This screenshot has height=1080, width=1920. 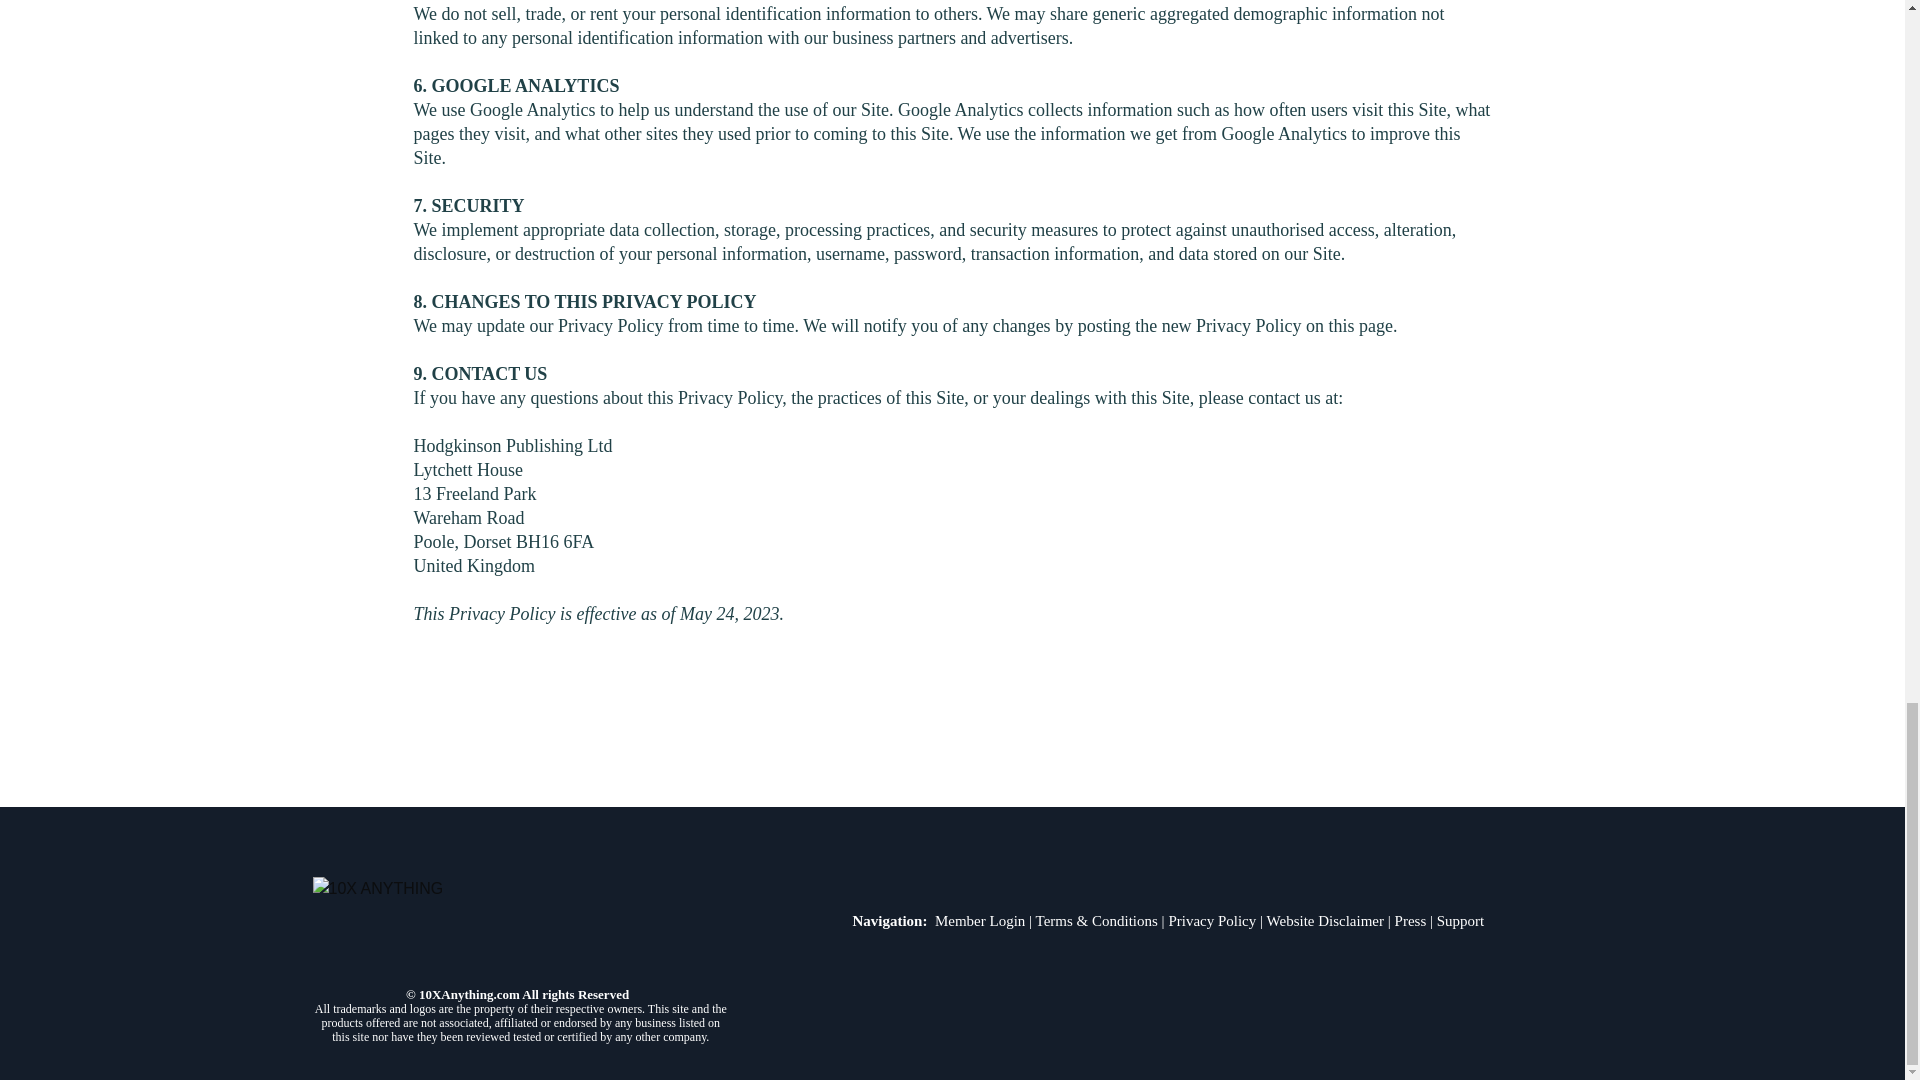 I want to click on Privacy Policy, so click(x=1211, y=920).